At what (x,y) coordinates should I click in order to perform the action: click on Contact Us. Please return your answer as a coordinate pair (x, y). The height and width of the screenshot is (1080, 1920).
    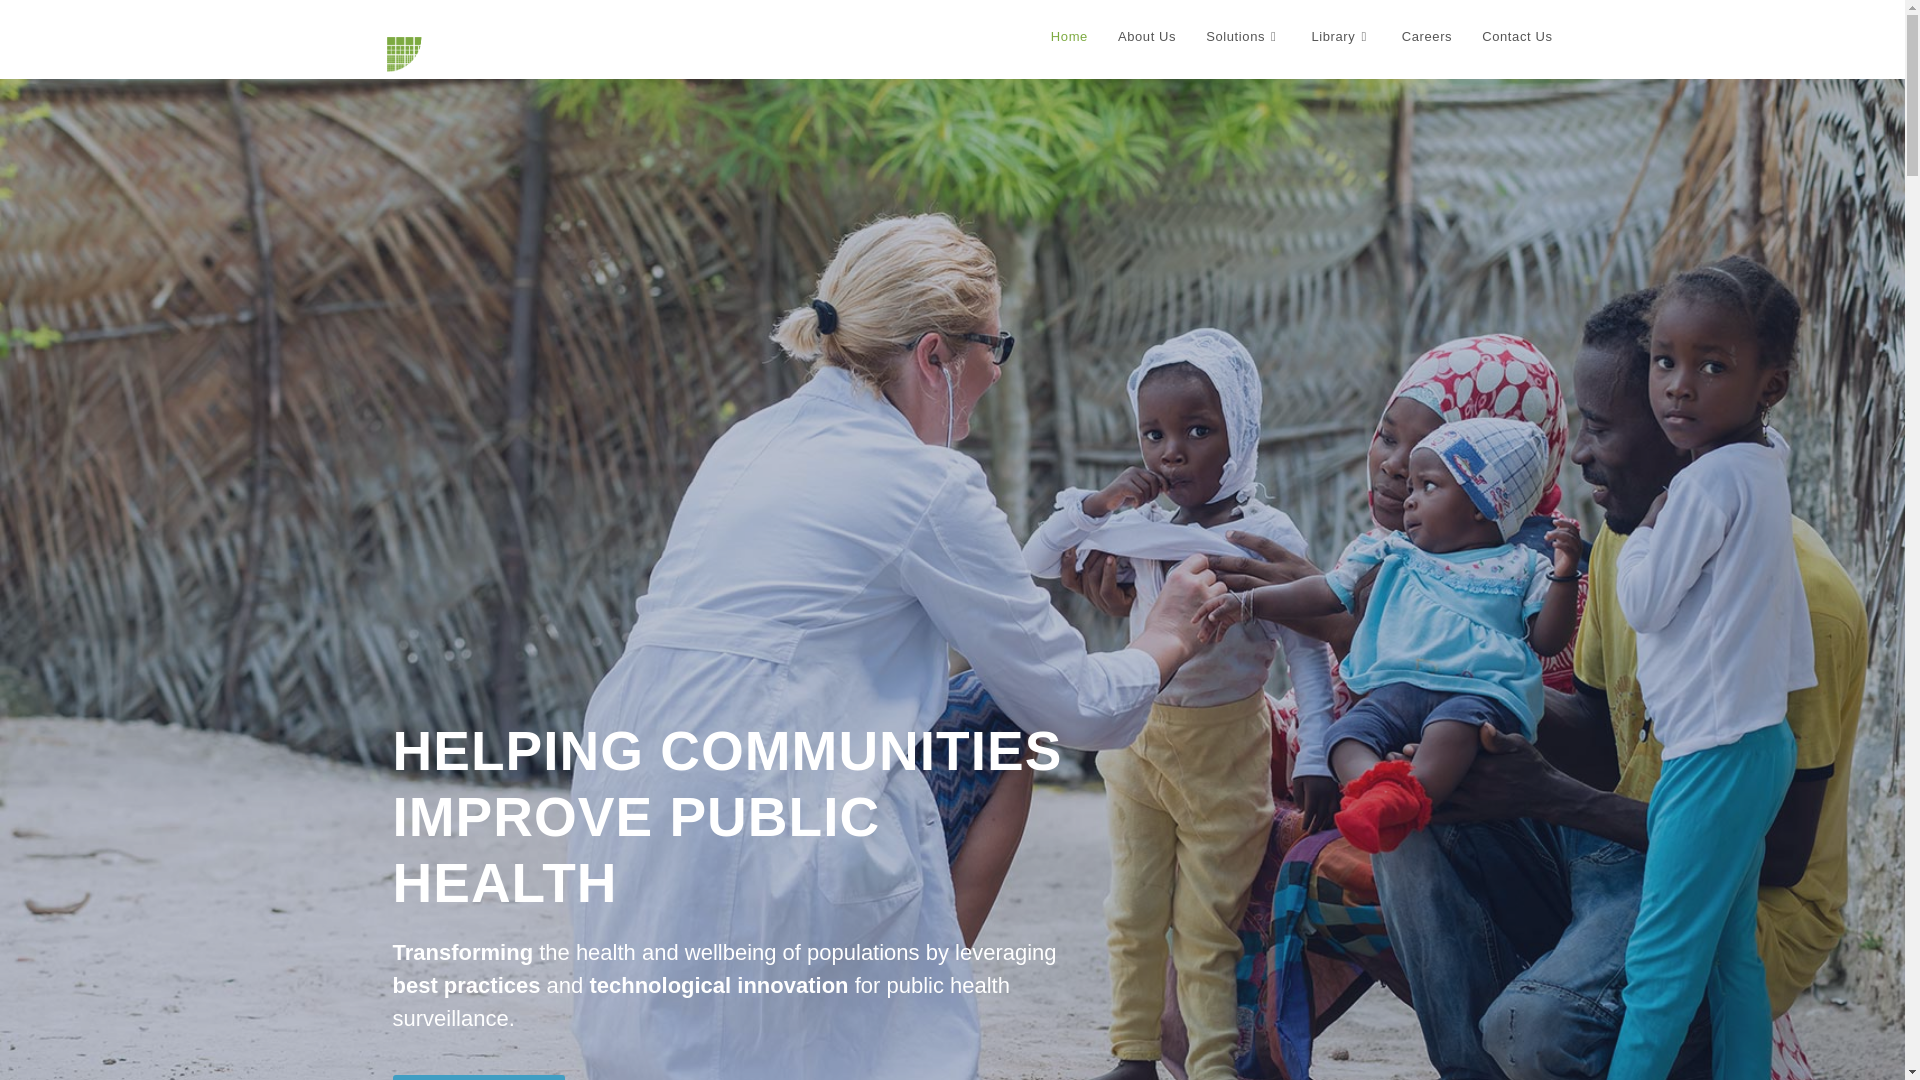
    Looking at the image, I should click on (1516, 37).